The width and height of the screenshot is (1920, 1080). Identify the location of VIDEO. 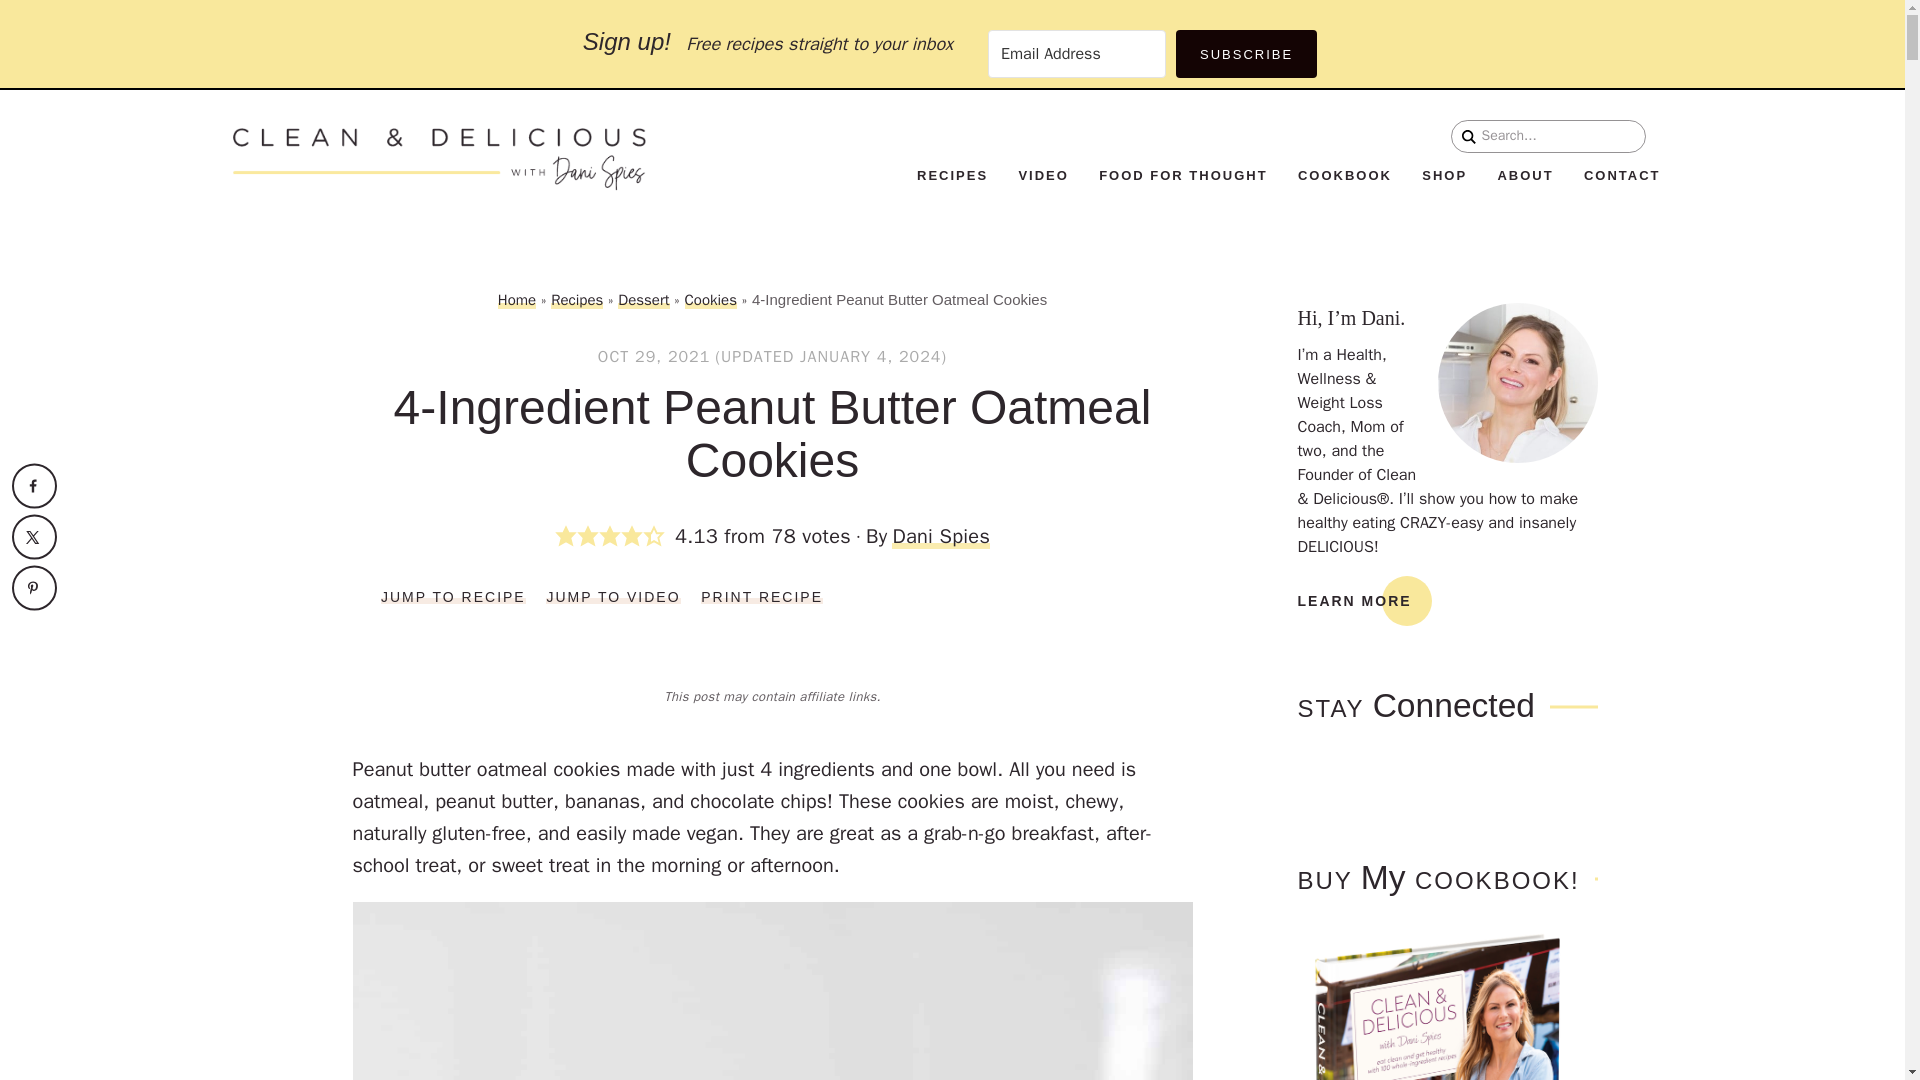
(1042, 175).